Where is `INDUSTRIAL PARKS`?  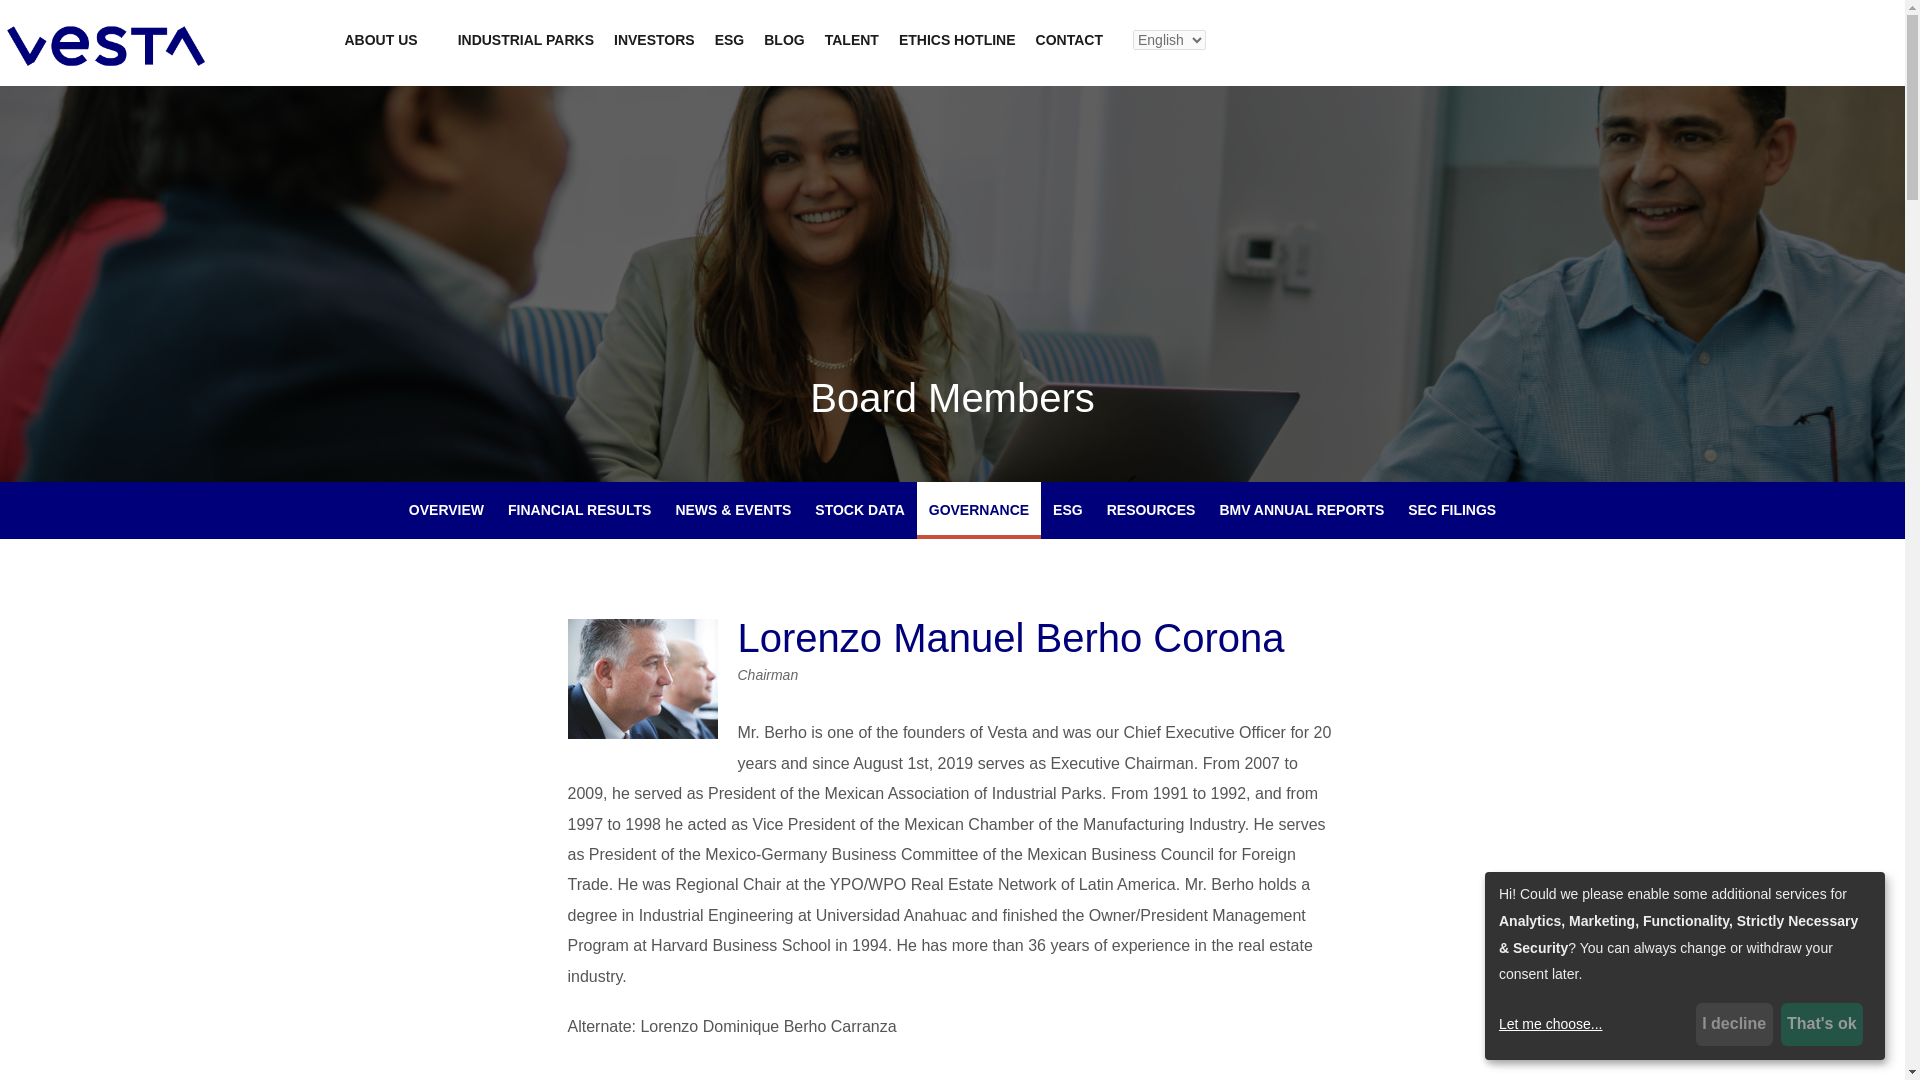 INDUSTRIAL PARKS is located at coordinates (526, 40).